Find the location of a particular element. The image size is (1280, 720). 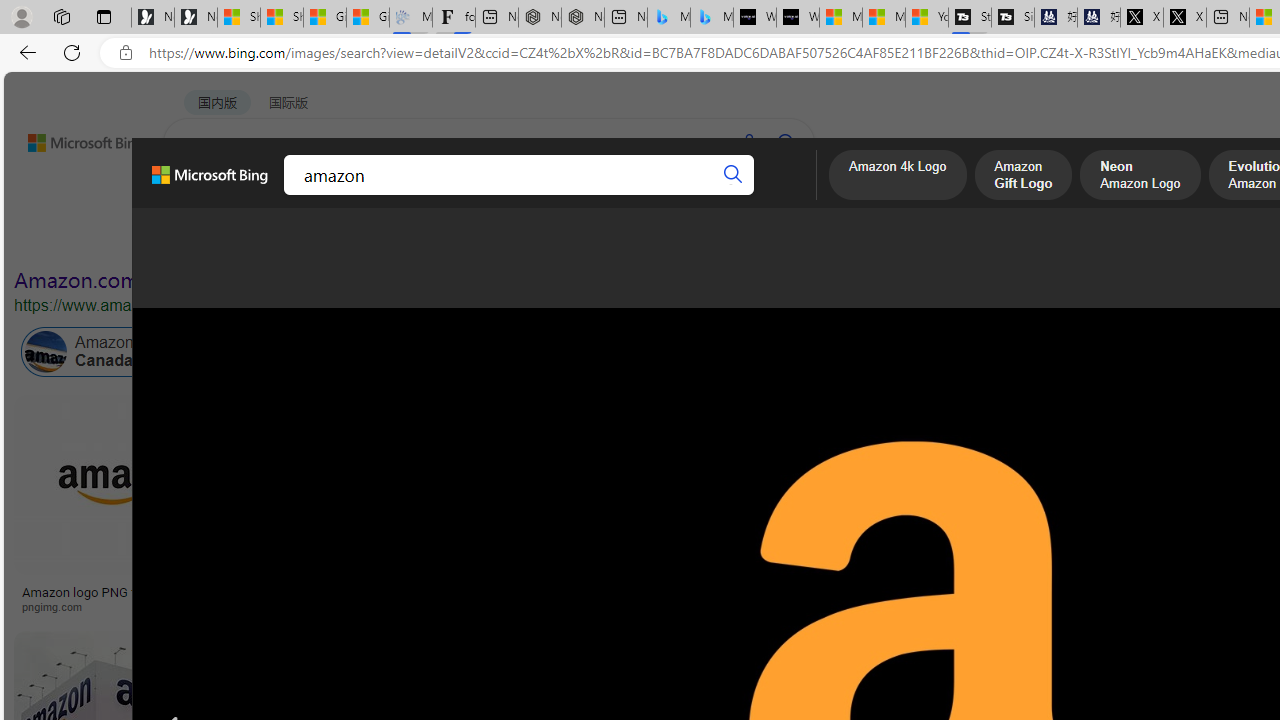

Microsoft Bing, Back to Bing search is located at coordinates (209, 183).